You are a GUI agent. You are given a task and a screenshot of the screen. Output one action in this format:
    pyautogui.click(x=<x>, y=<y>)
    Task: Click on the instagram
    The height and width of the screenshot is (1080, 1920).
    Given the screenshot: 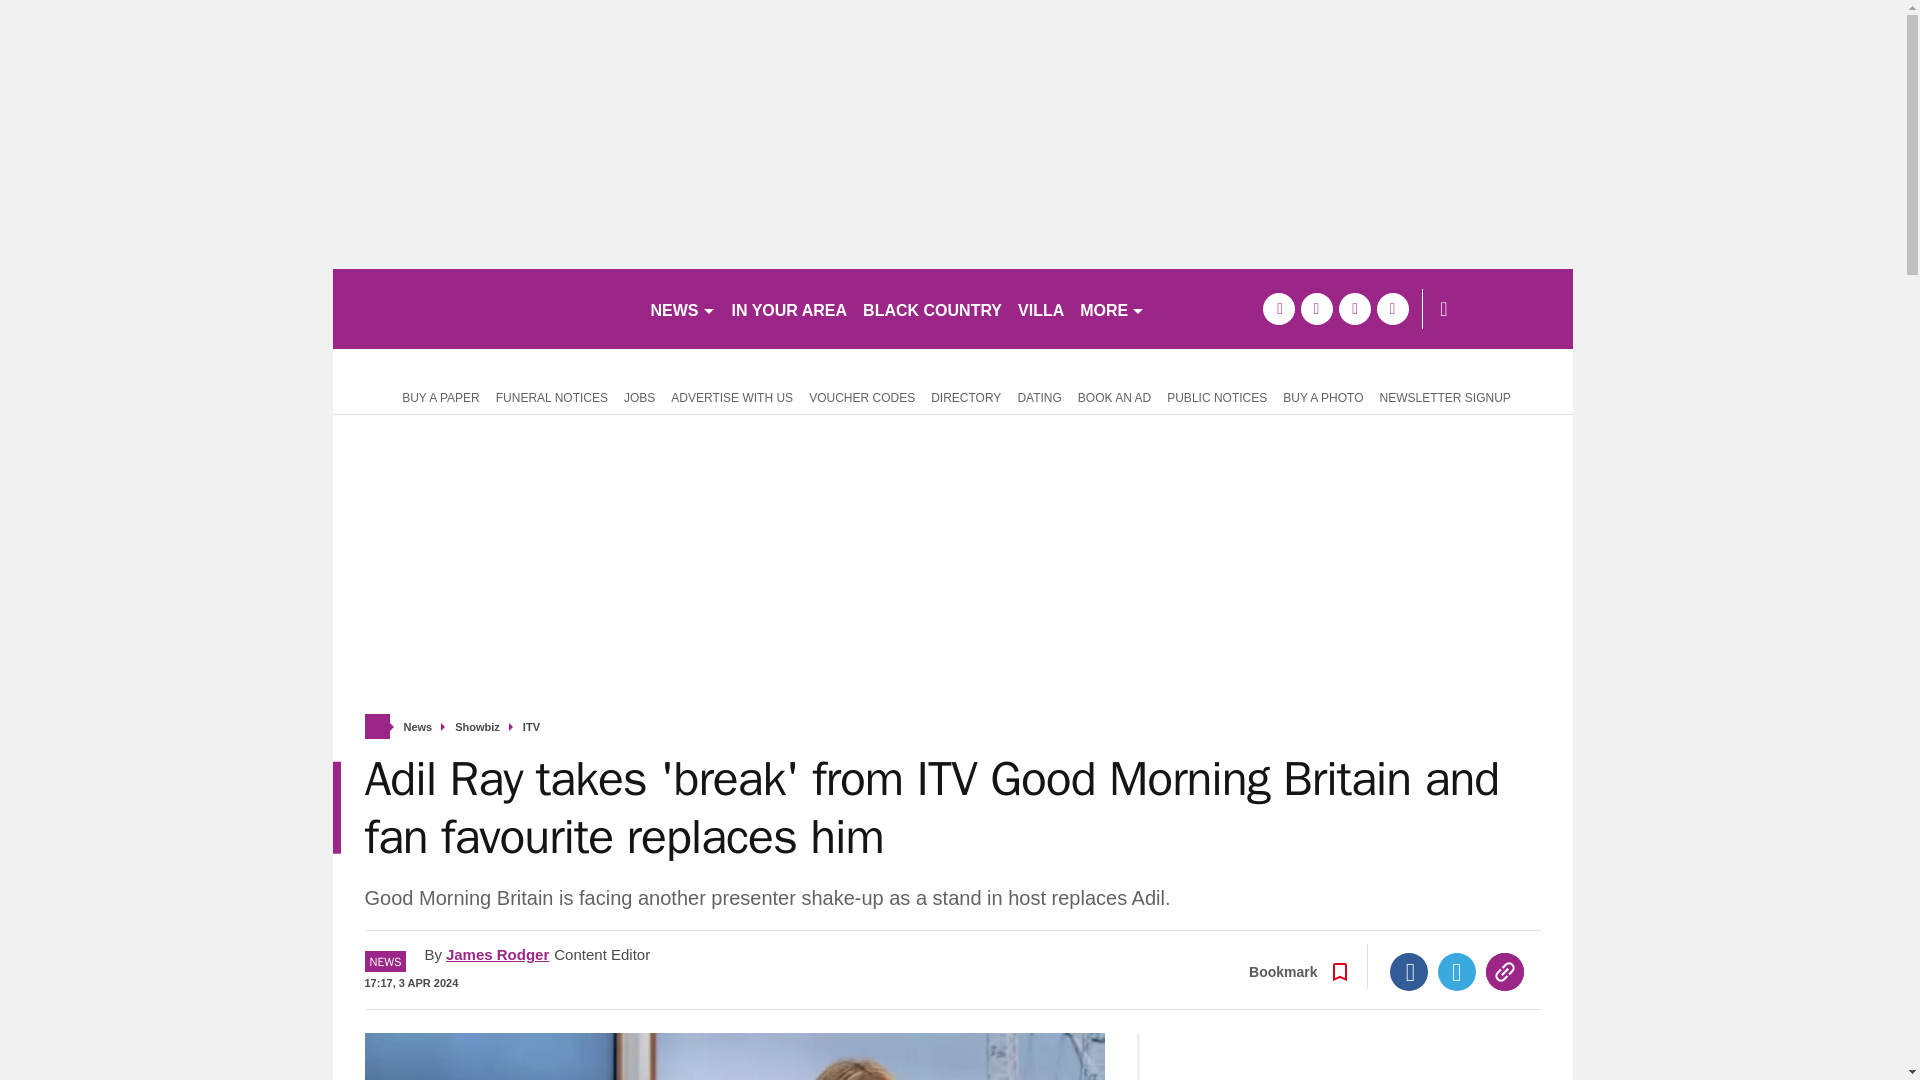 What is the action you would take?
    pyautogui.click(x=1392, y=308)
    